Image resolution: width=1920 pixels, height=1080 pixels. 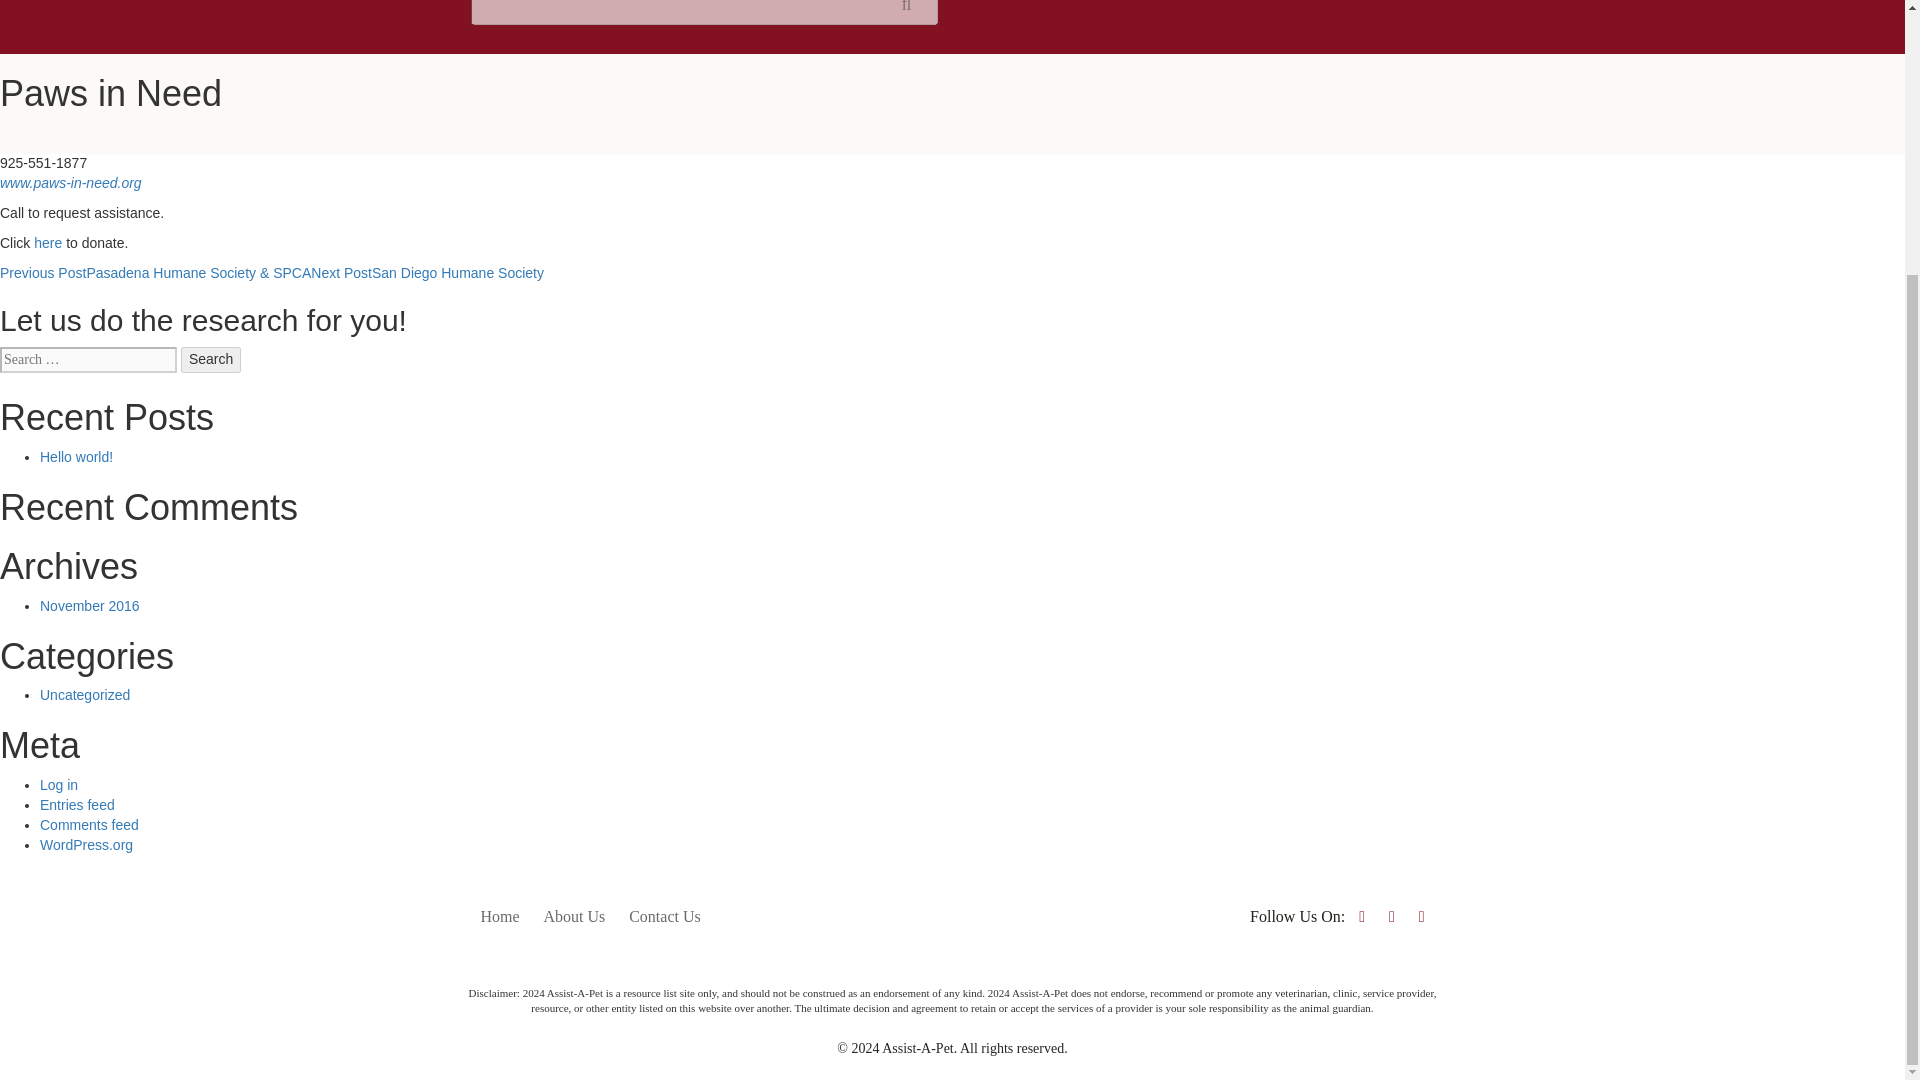 I want to click on www.paws-in-need.org, so click(x=71, y=182).